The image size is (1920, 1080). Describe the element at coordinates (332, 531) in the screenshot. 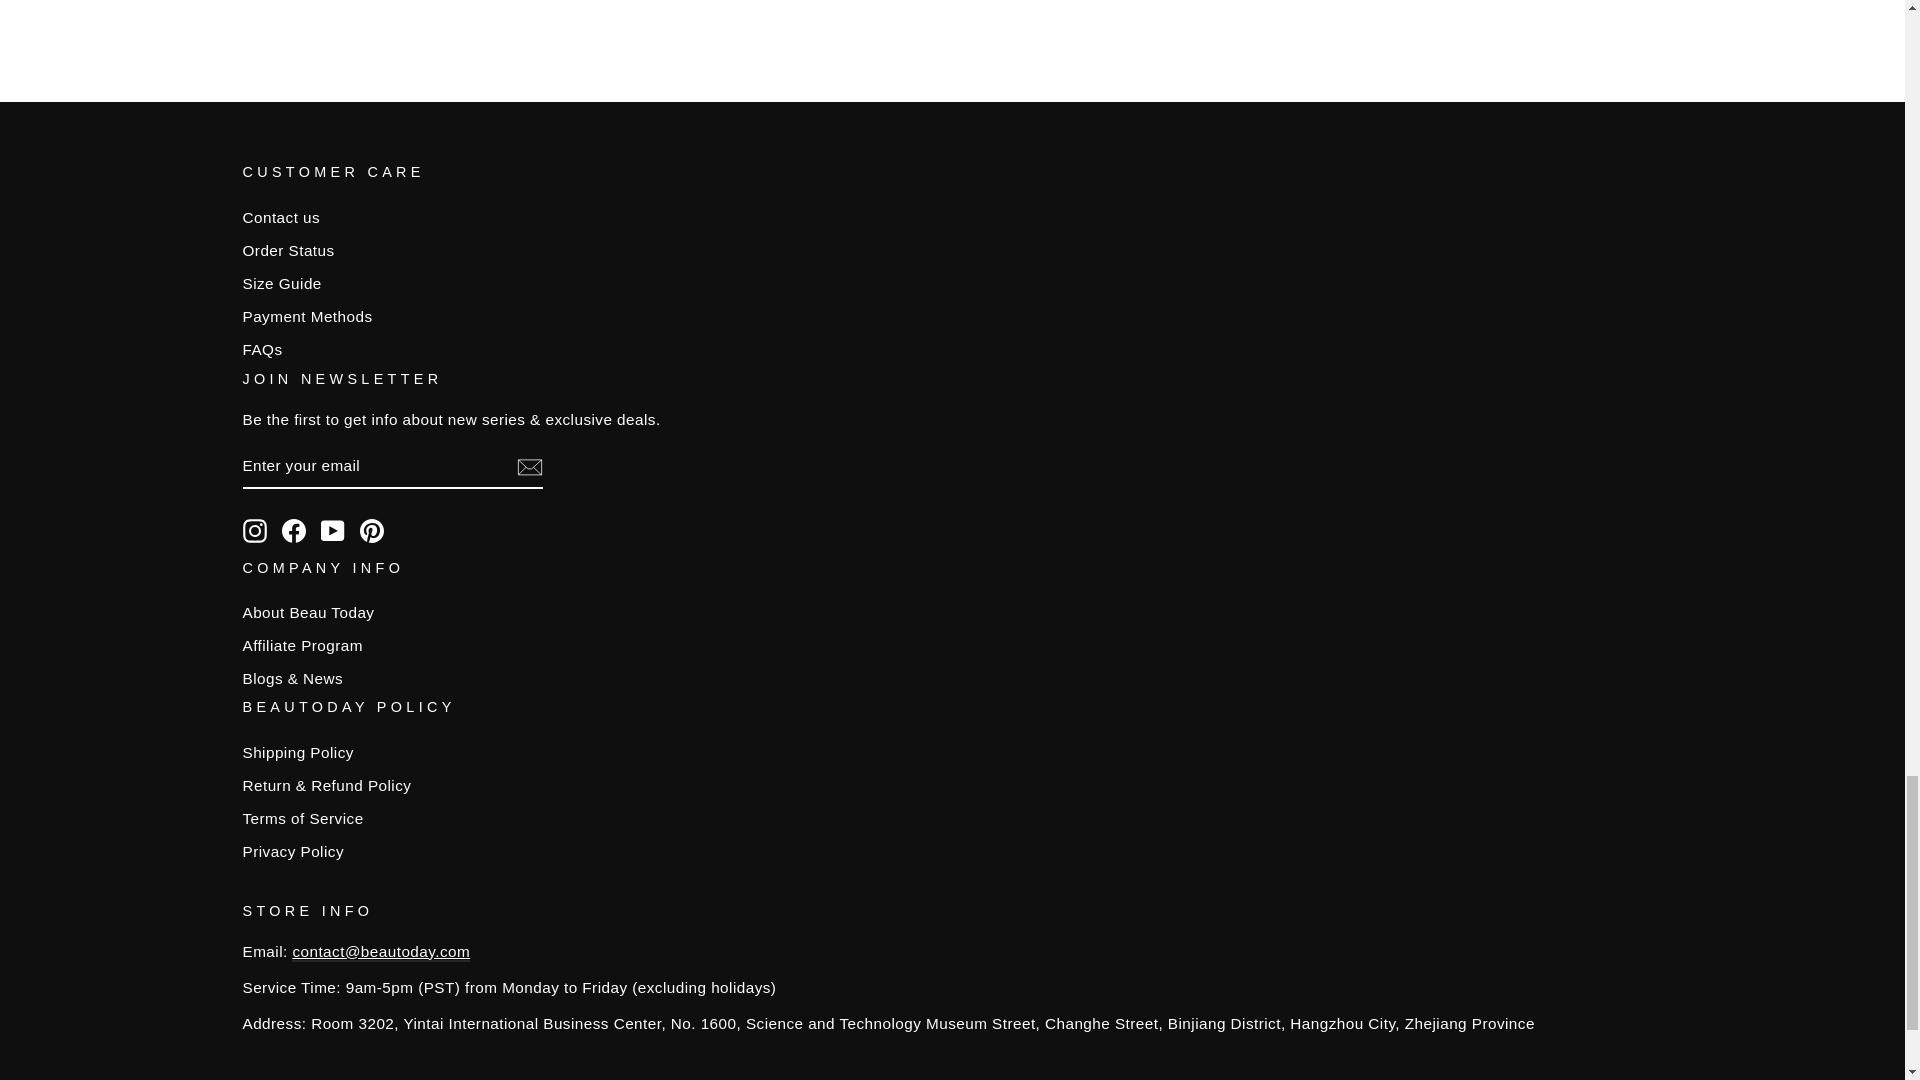

I see `BEAU TODAY on YouTube` at that location.